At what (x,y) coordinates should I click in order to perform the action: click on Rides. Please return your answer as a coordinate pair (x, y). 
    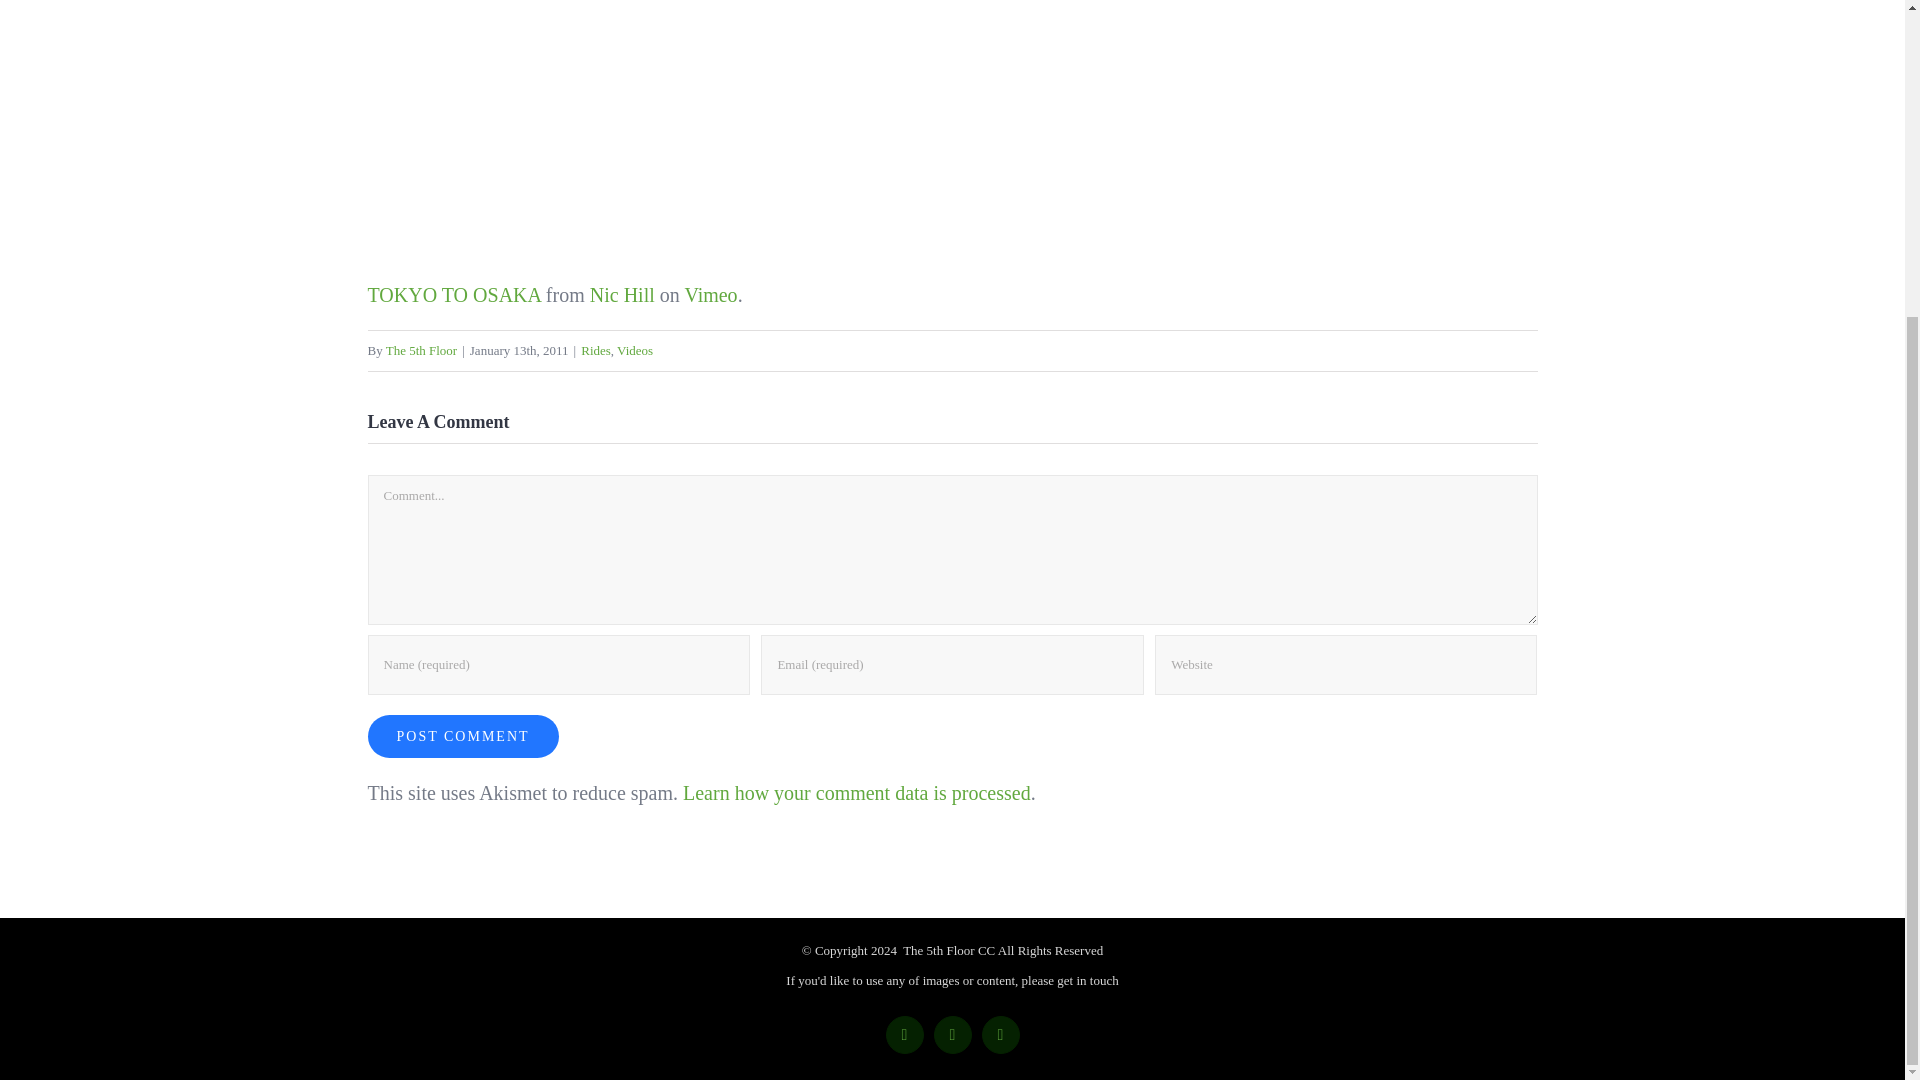
    Looking at the image, I should click on (596, 350).